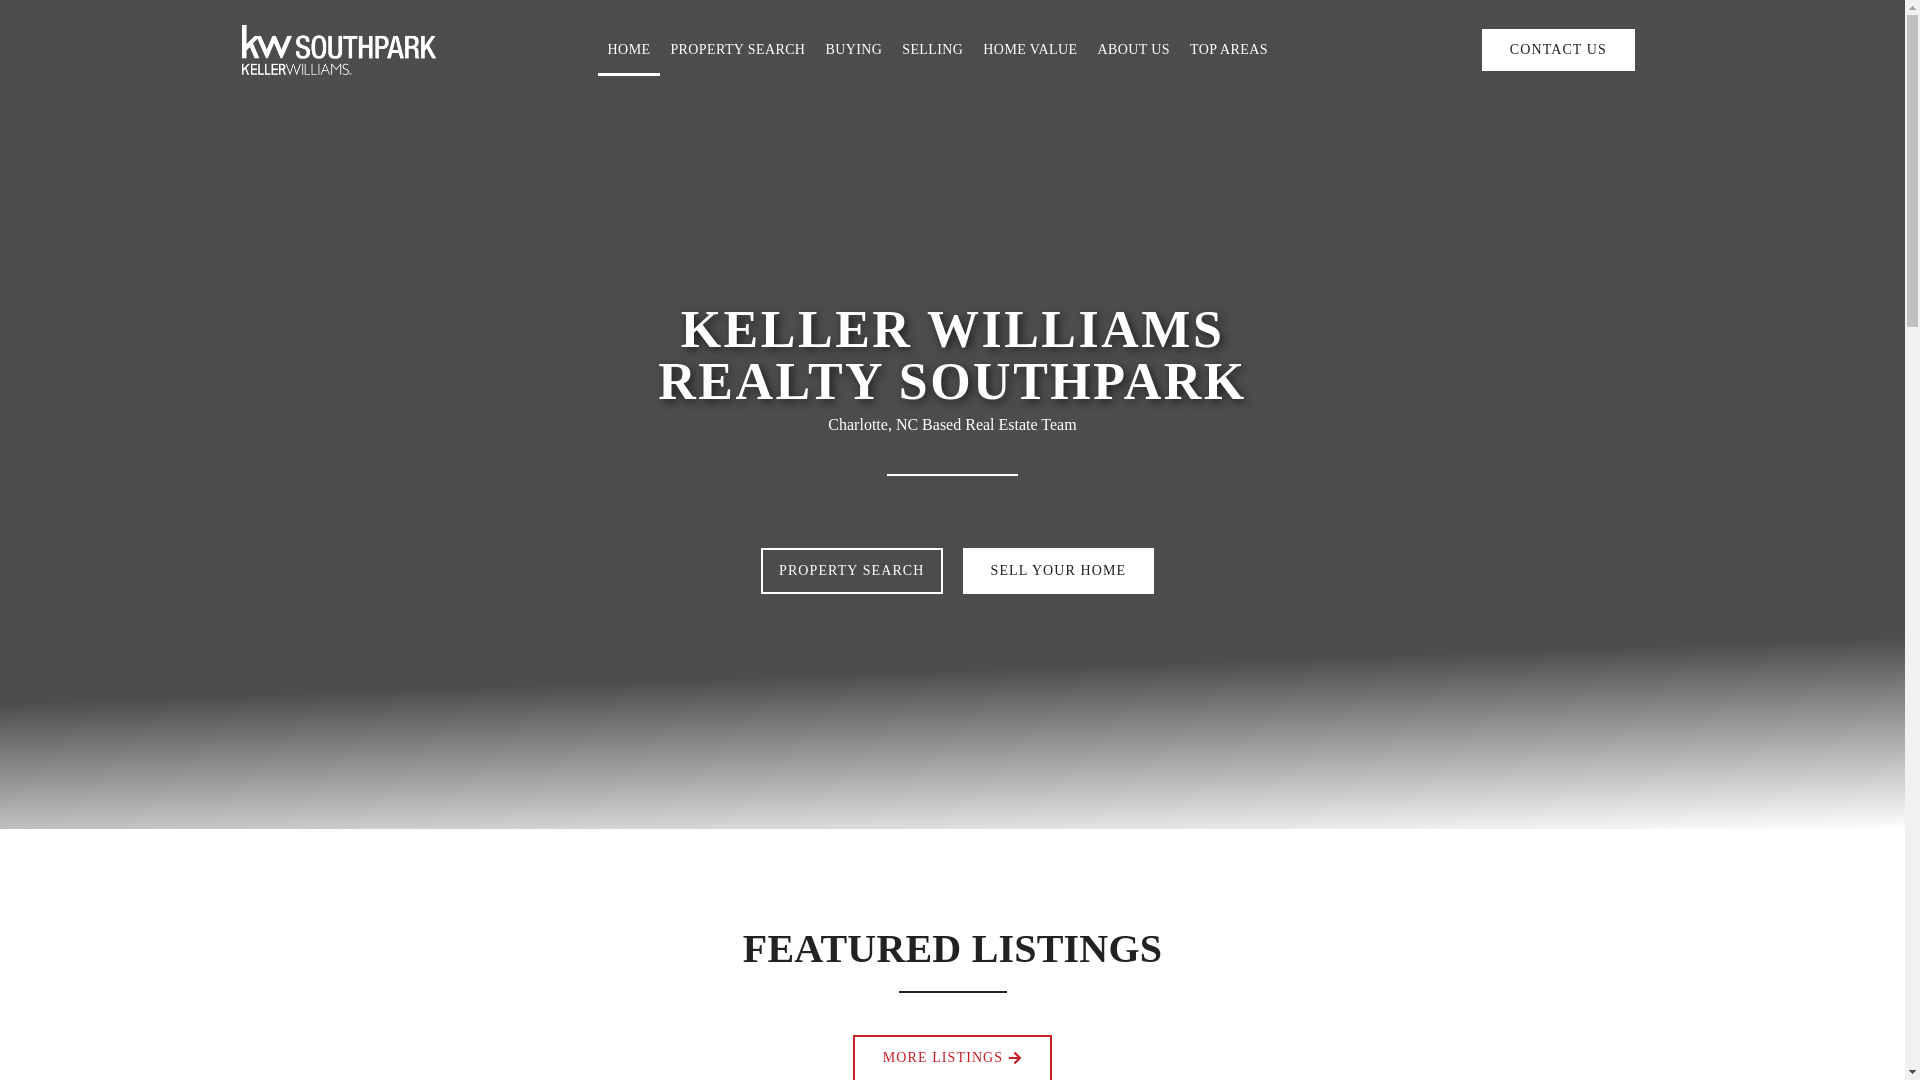 The image size is (1920, 1080). Describe the element at coordinates (851, 570) in the screenshot. I see `PROPERTY SEARCH` at that location.